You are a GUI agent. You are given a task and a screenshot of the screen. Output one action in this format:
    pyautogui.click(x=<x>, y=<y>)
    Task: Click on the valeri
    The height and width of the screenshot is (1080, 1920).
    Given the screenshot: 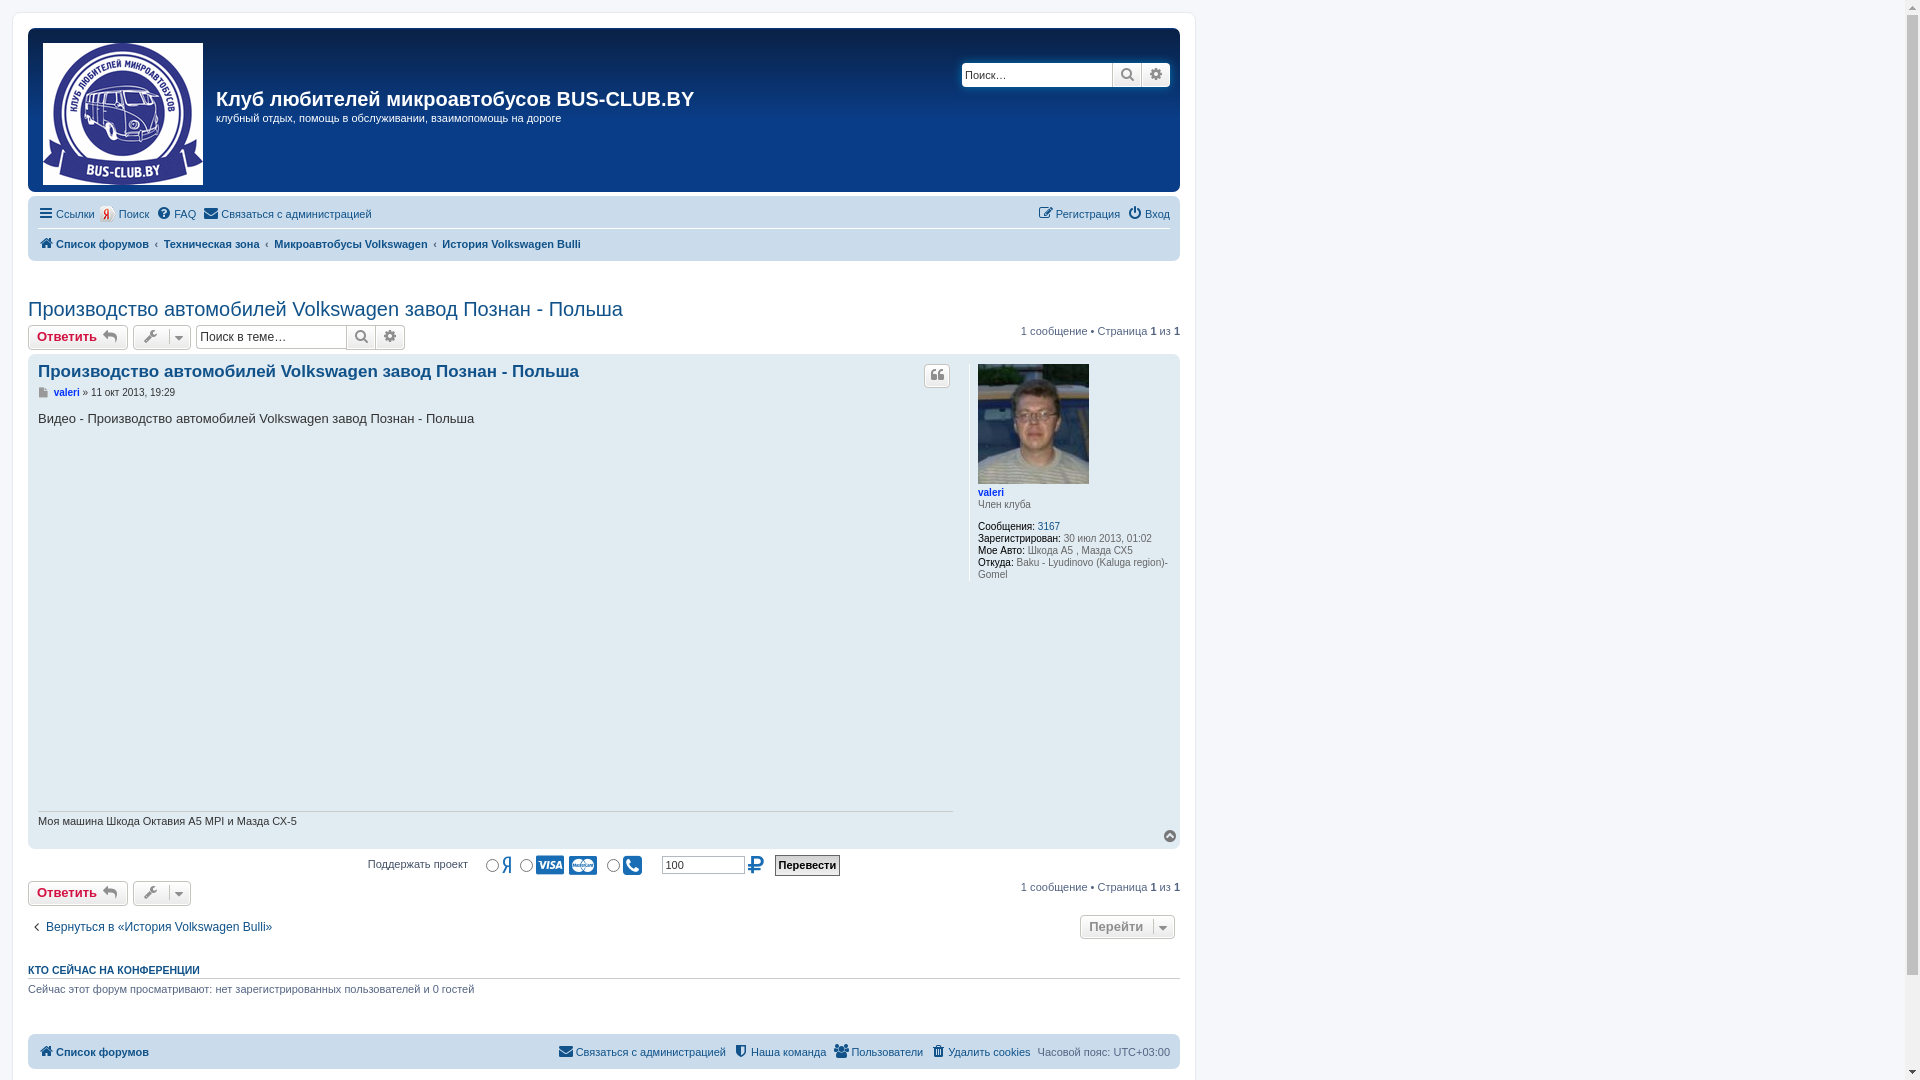 What is the action you would take?
    pyautogui.click(x=991, y=492)
    